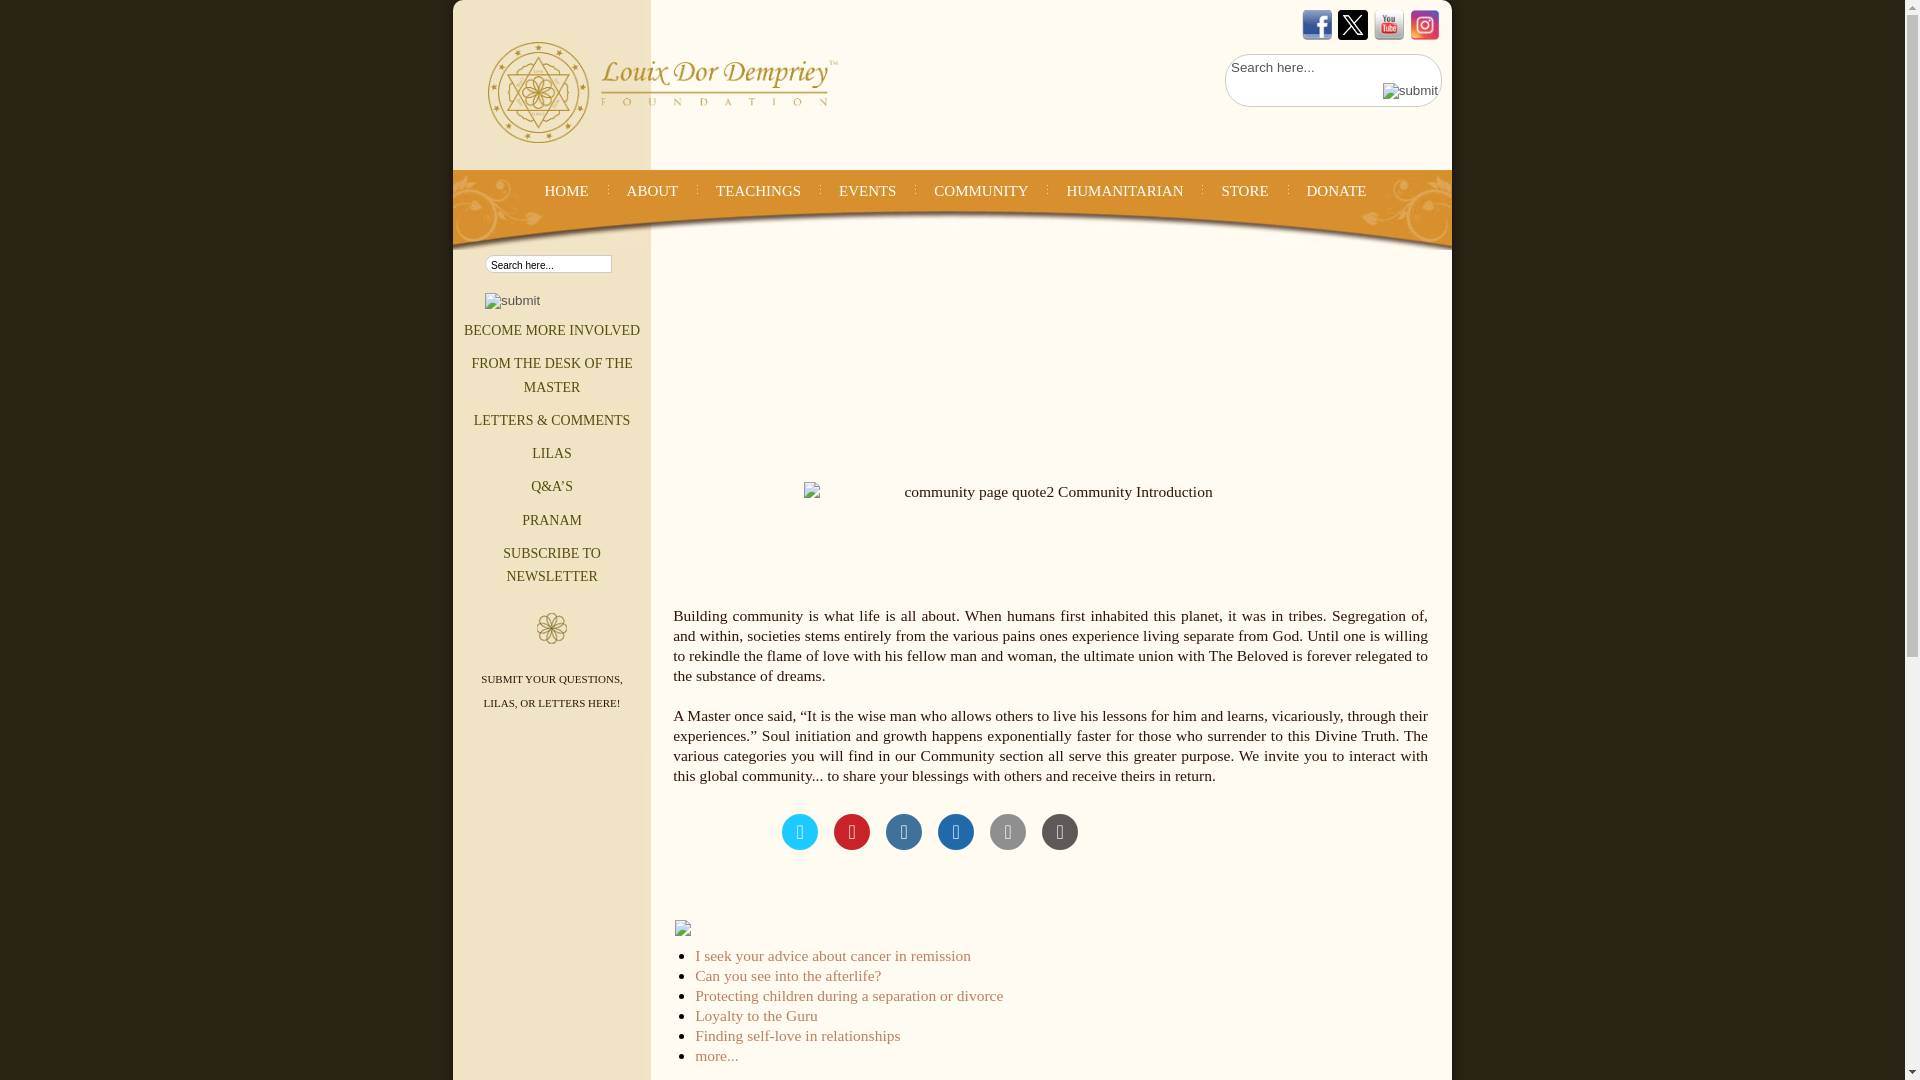  What do you see at coordinates (566, 190) in the screenshot?
I see `HOME` at bounding box center [566, 190].